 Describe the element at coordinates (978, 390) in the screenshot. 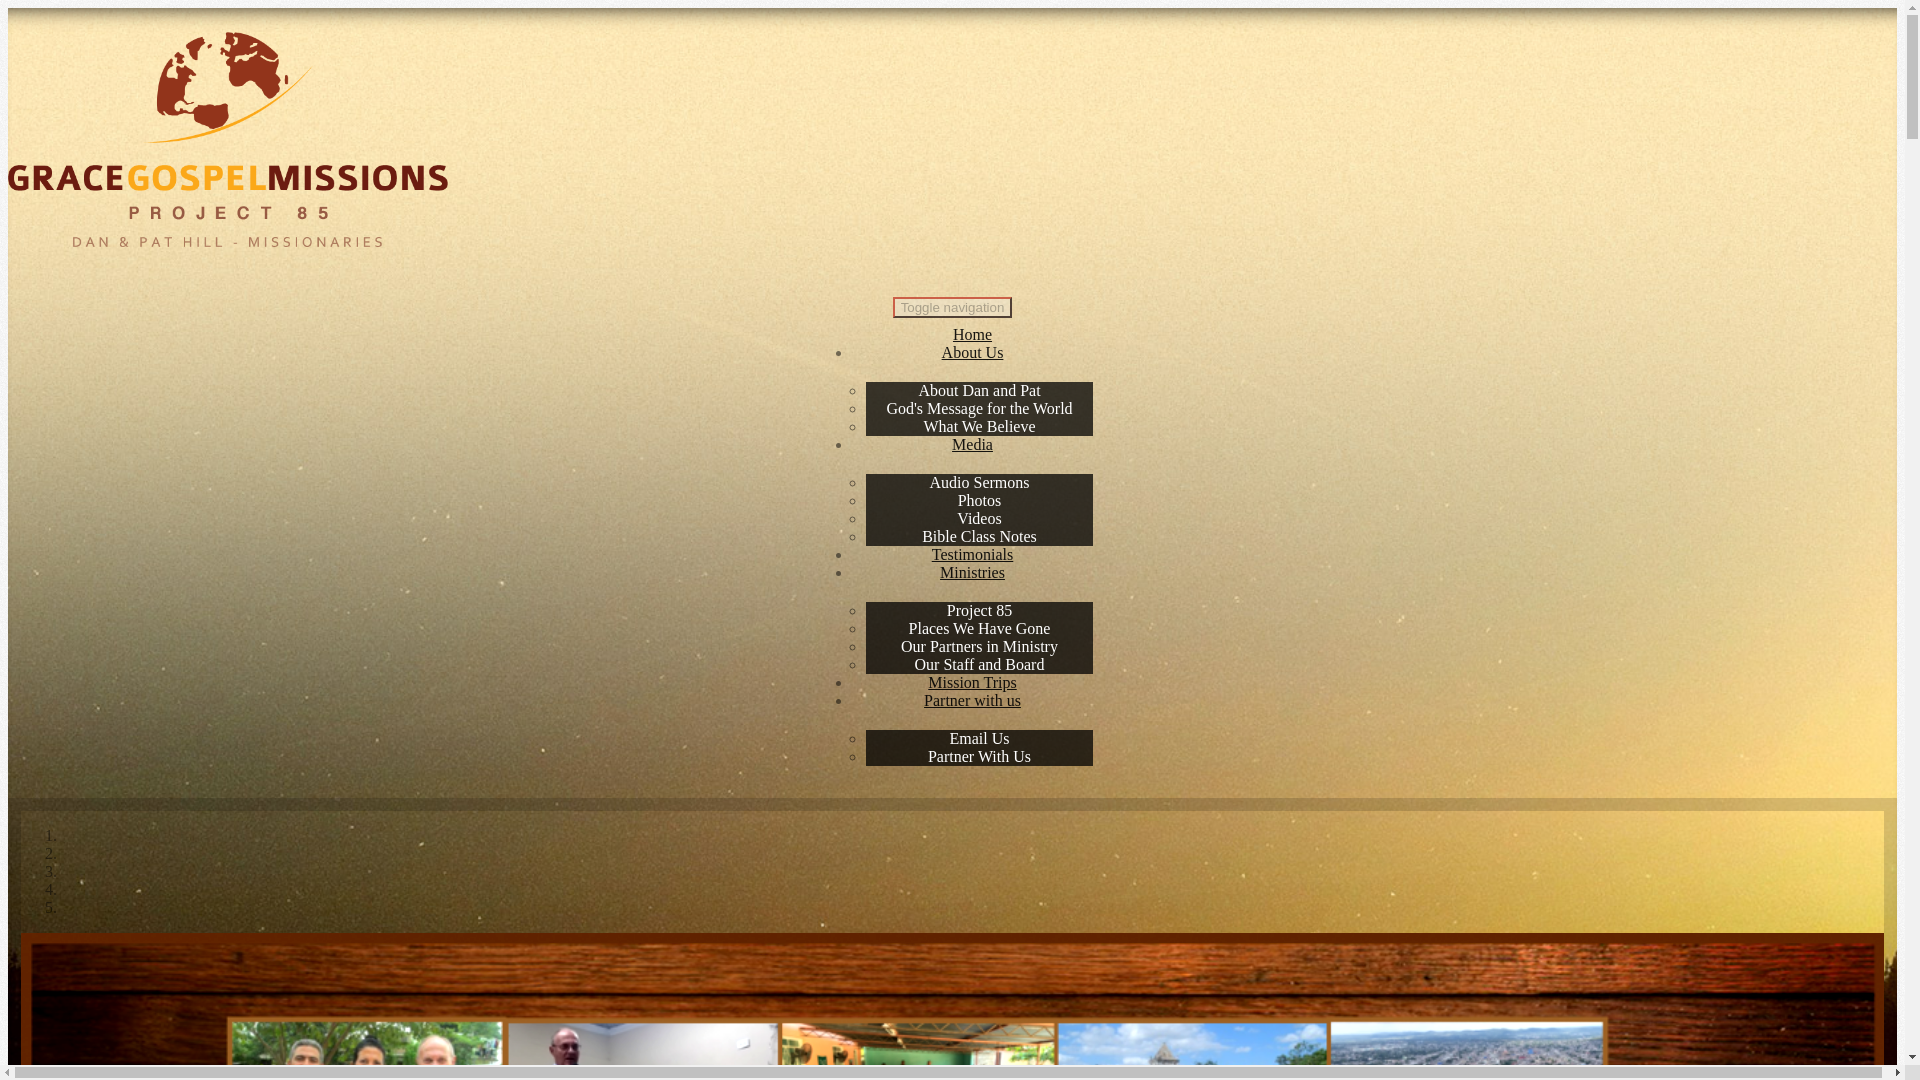

I see `About Dan and Pat` at that location.